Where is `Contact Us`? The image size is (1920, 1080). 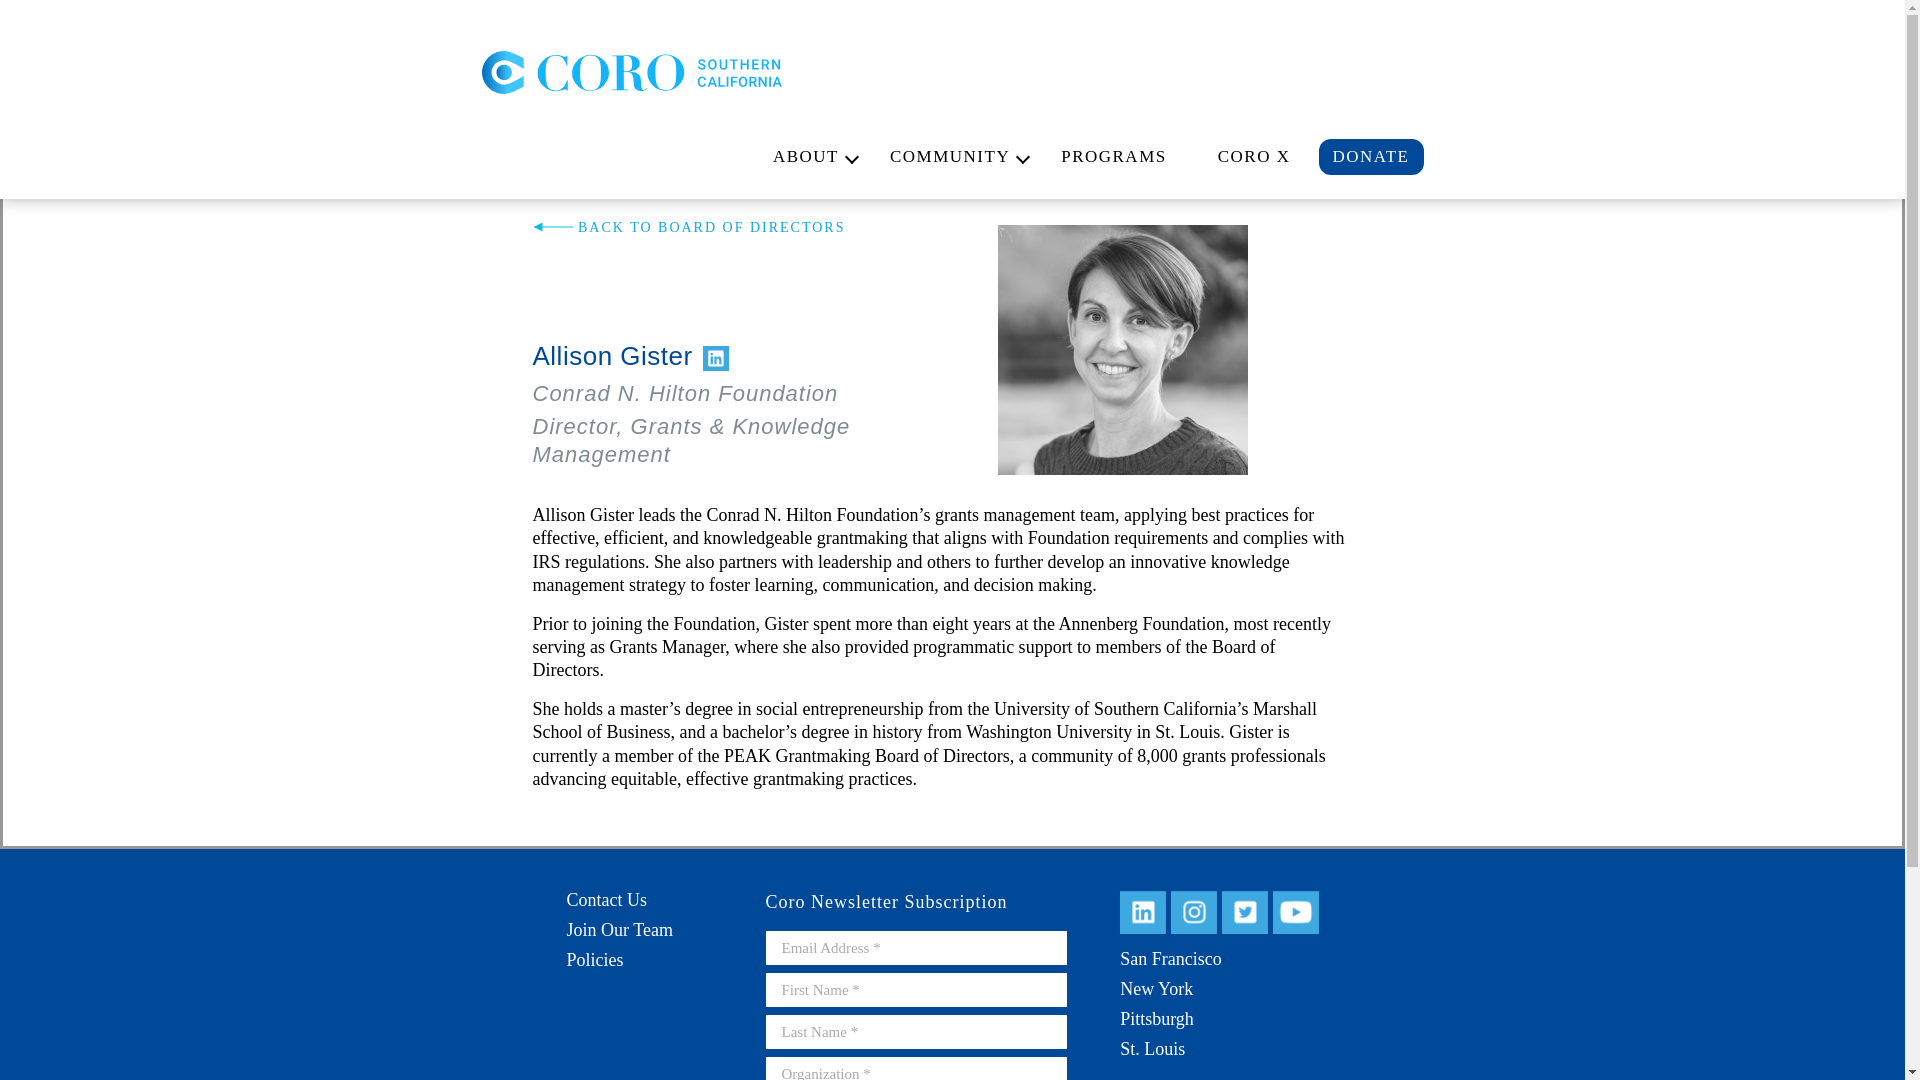
Contact Us is located at coordinates (606, 900).